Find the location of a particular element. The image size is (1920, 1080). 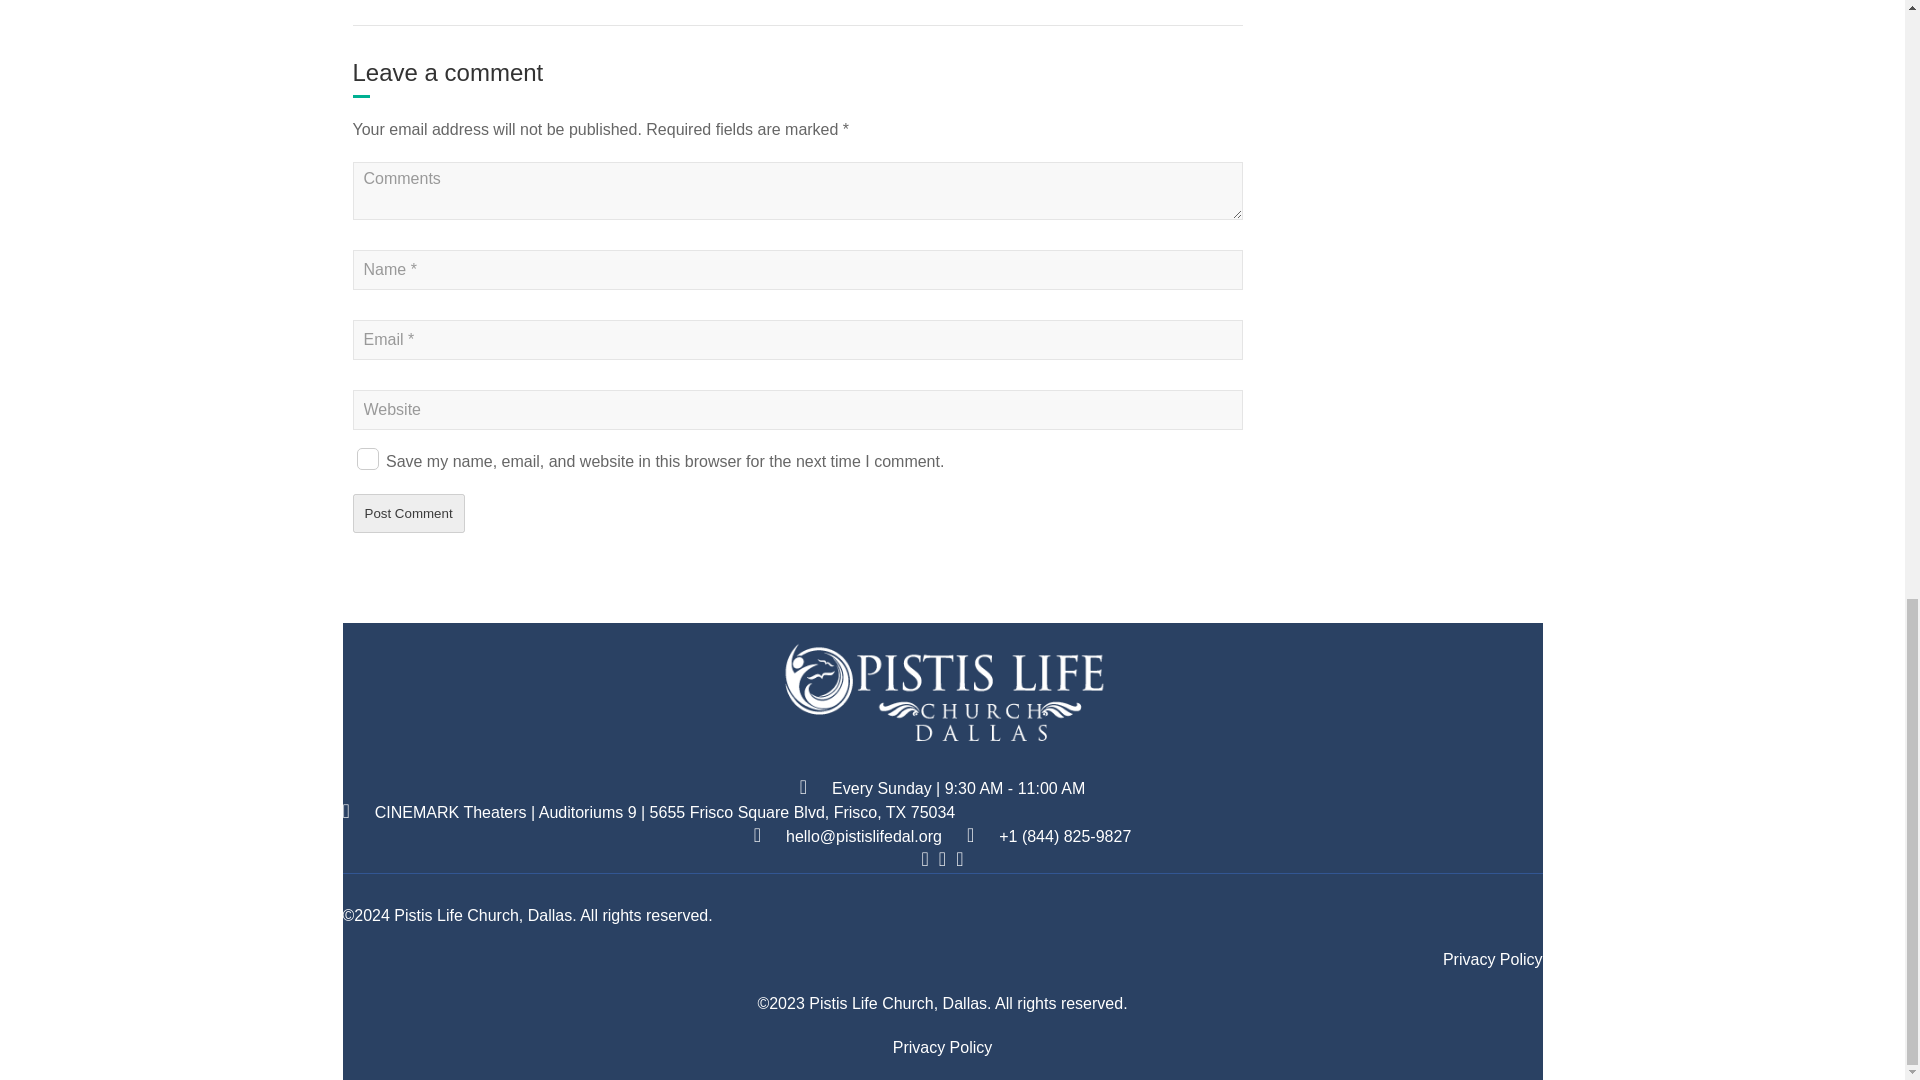

yes is located at coordinates (366, 458).